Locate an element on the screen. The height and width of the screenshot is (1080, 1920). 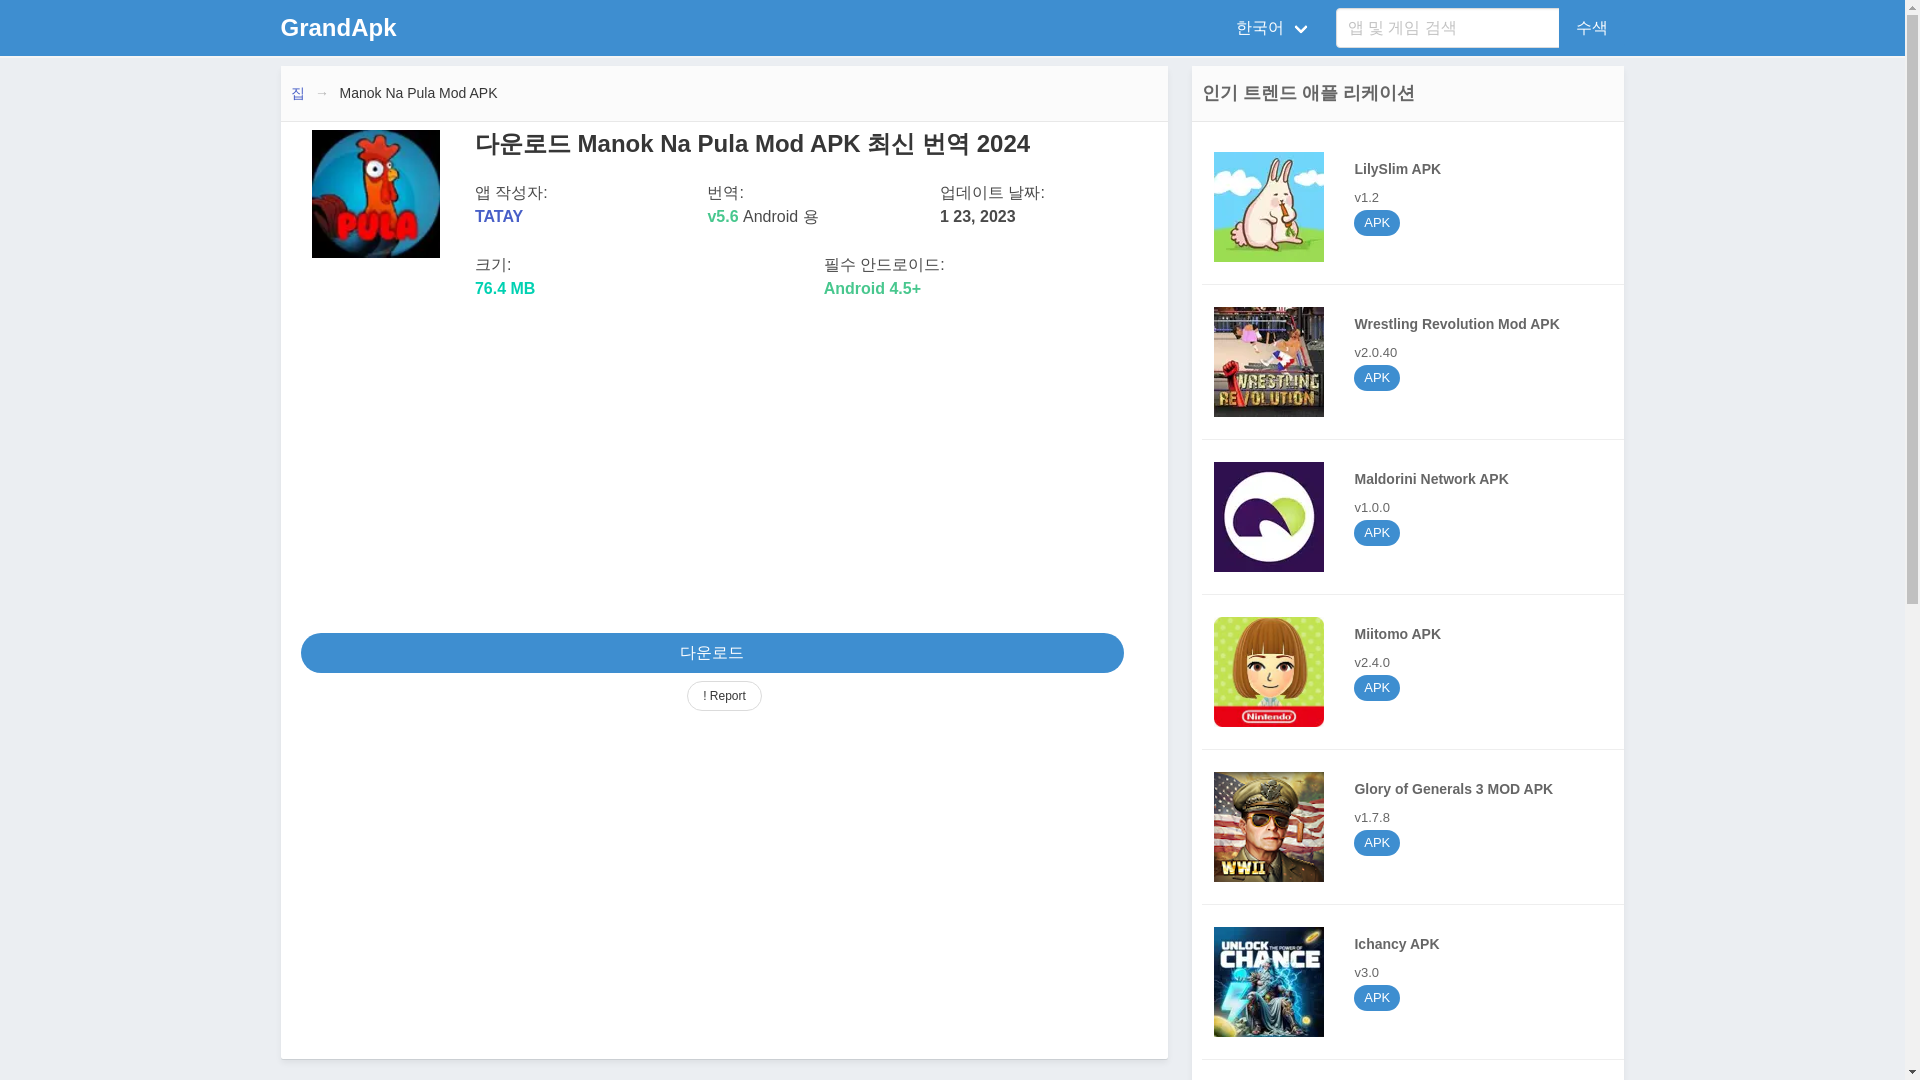
Wrestling Revolution Mod APK is located at coordinates (1268, 361).